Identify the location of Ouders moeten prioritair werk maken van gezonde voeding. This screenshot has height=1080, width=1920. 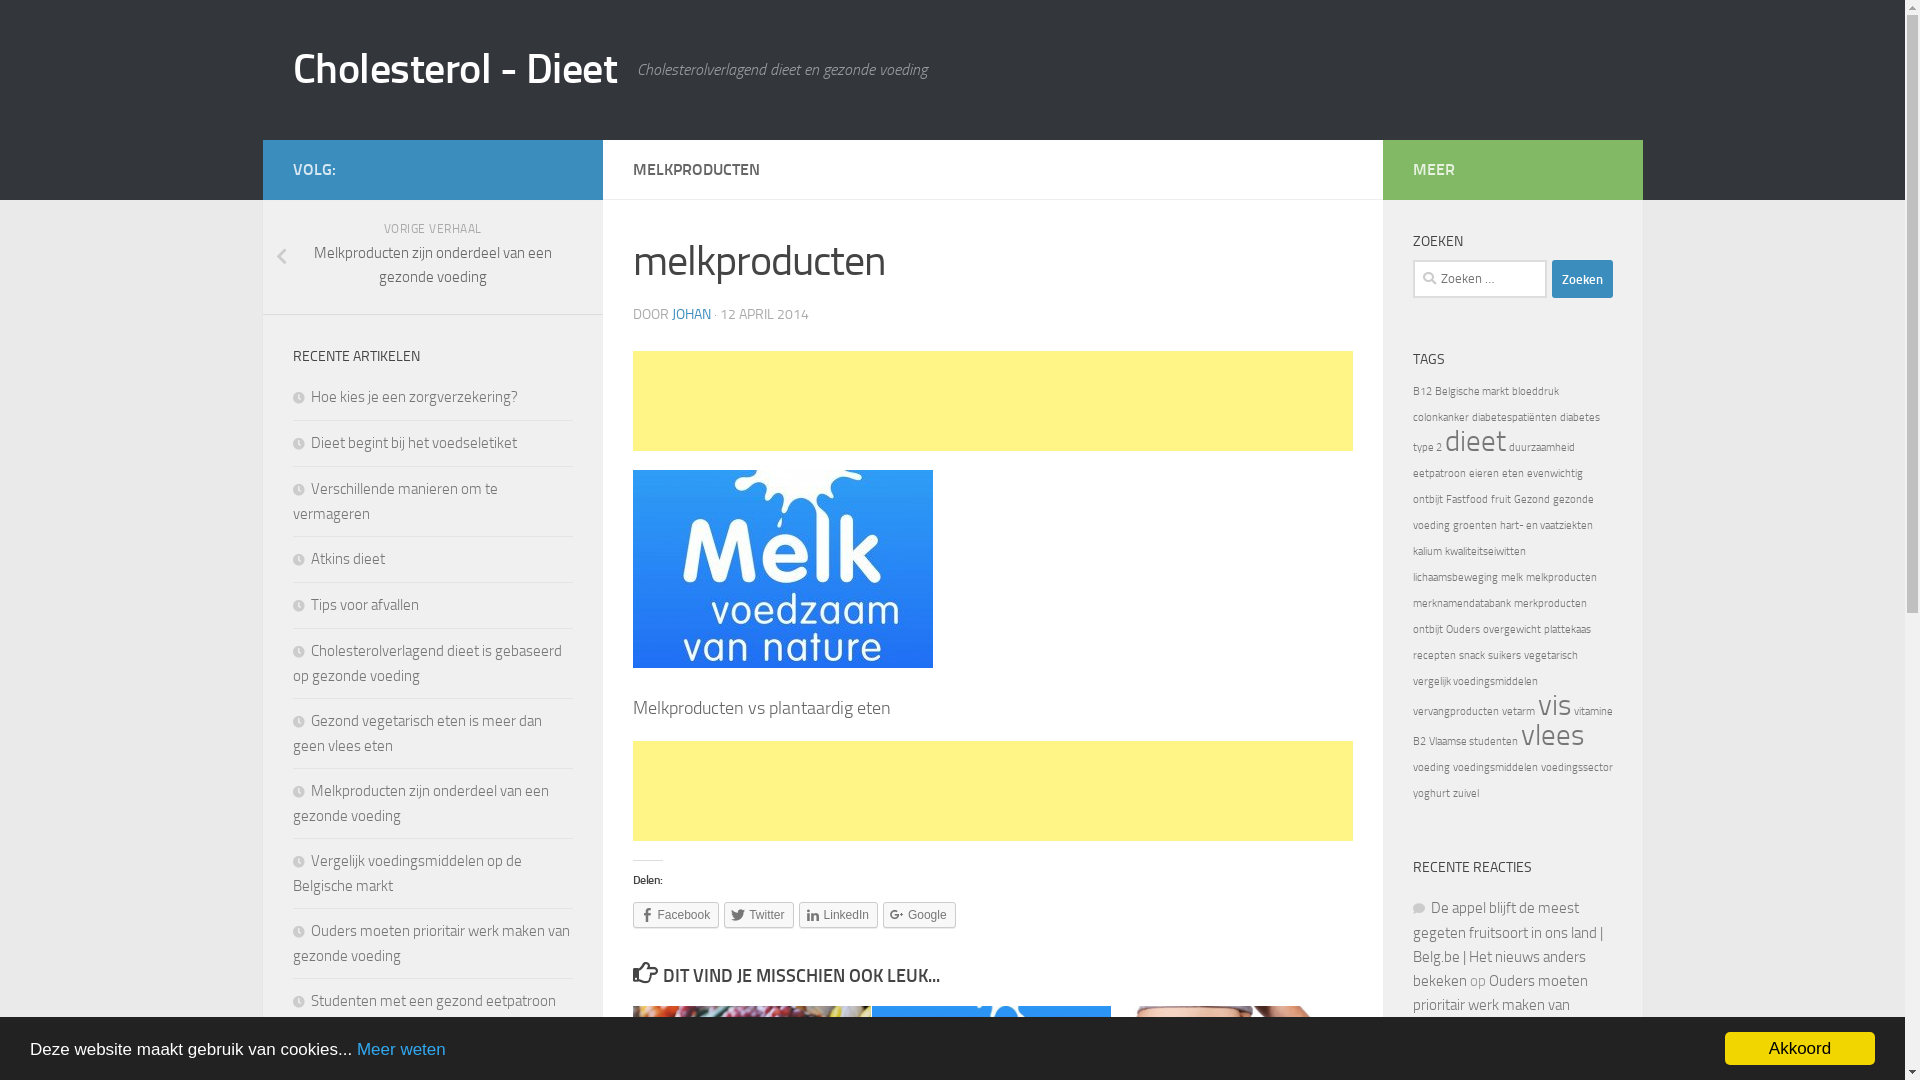
(1500, 1005).